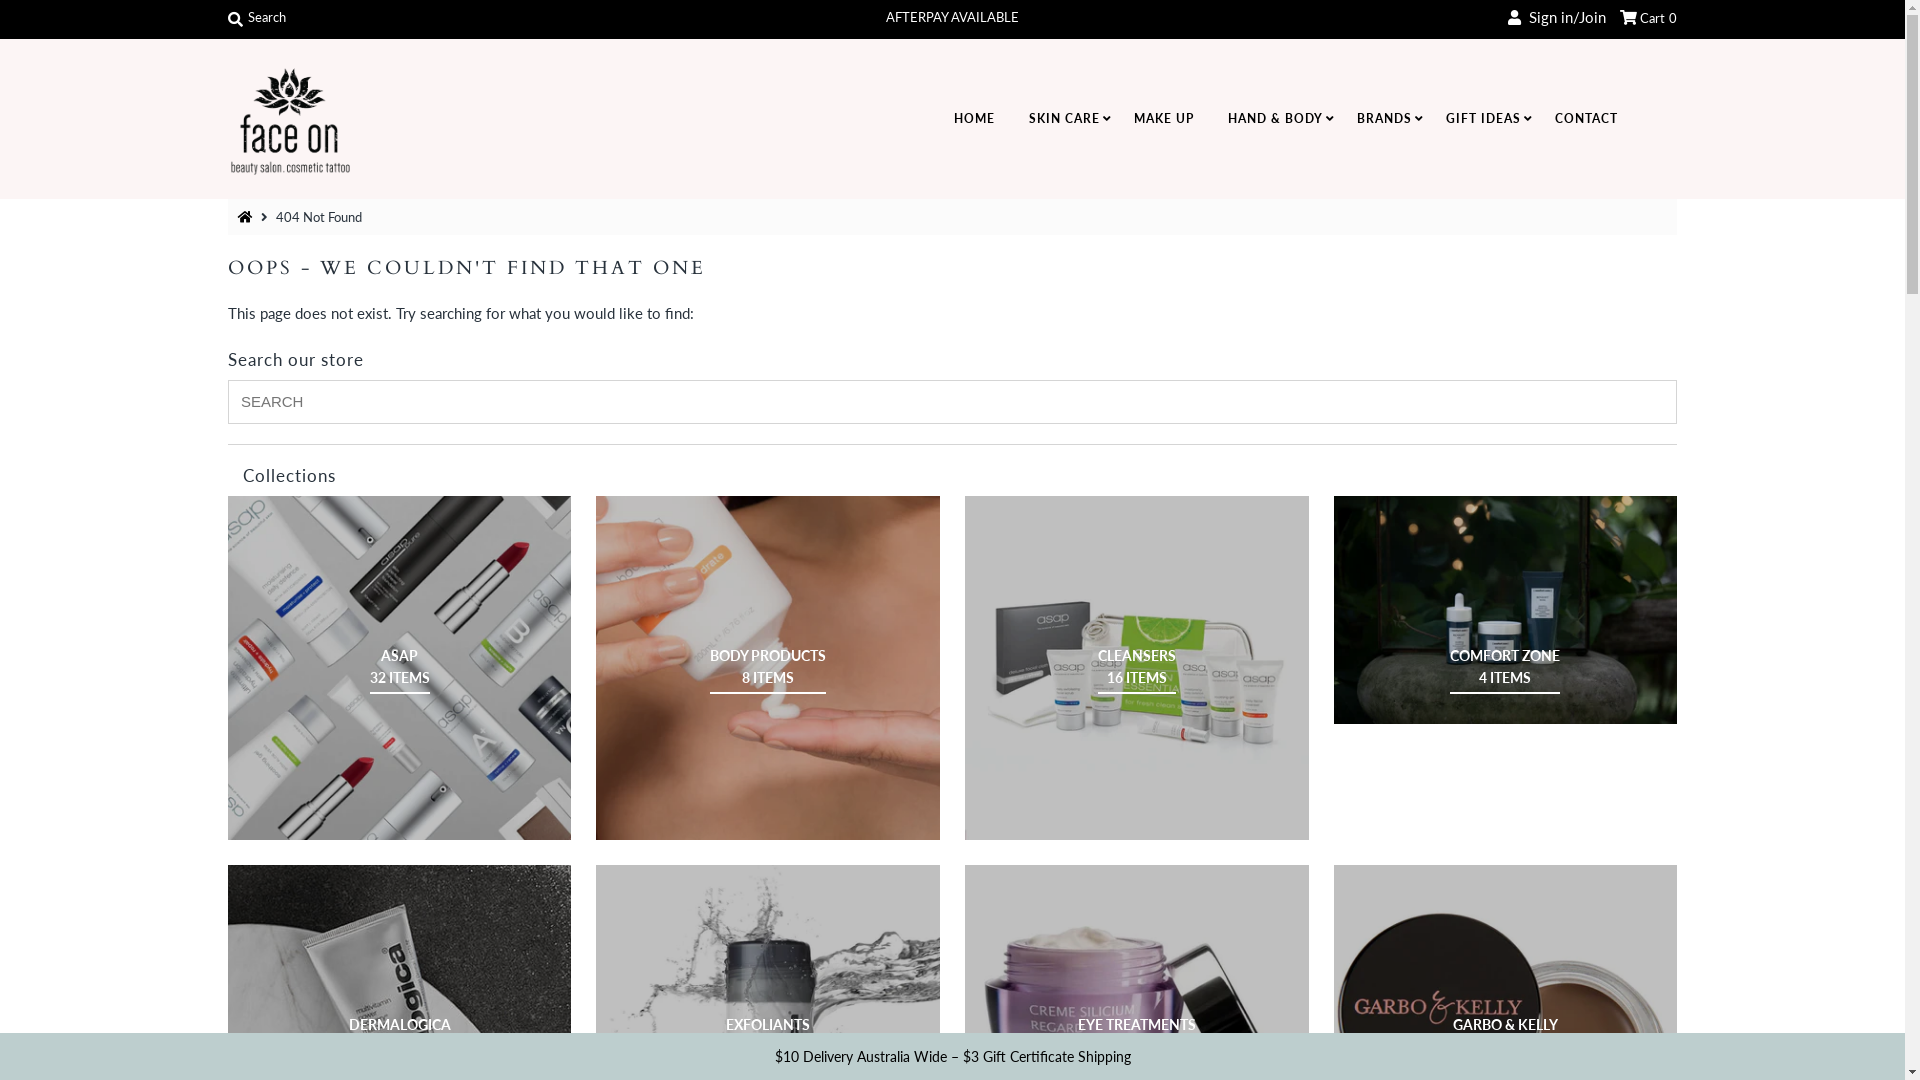 Image resolution: width=1920 pixels, height=1080 pixels. Describe the element at coordinates (1137, 667) in the screenshot. I see `CLEANSERS
16 ITEMS` at that location.